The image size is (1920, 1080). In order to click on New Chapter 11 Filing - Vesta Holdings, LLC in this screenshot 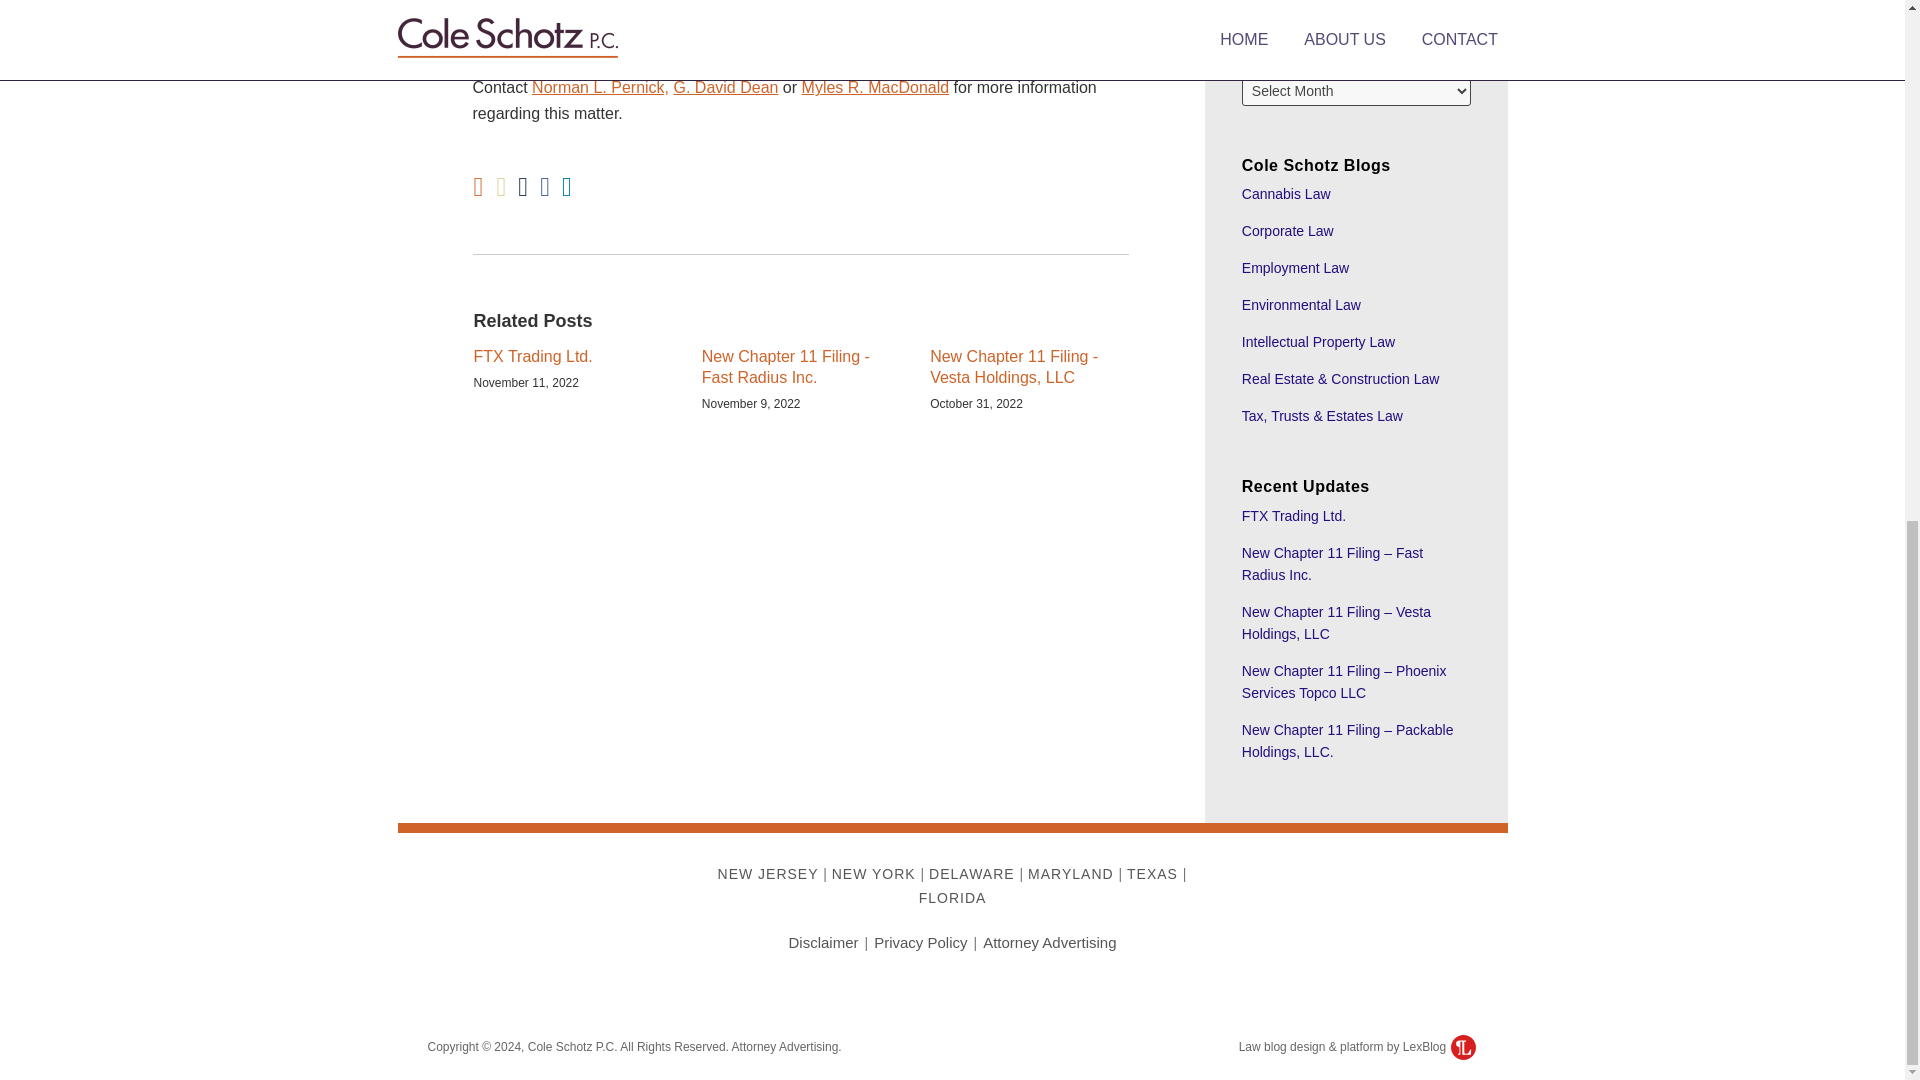, I will do `click(1028, 367)`.